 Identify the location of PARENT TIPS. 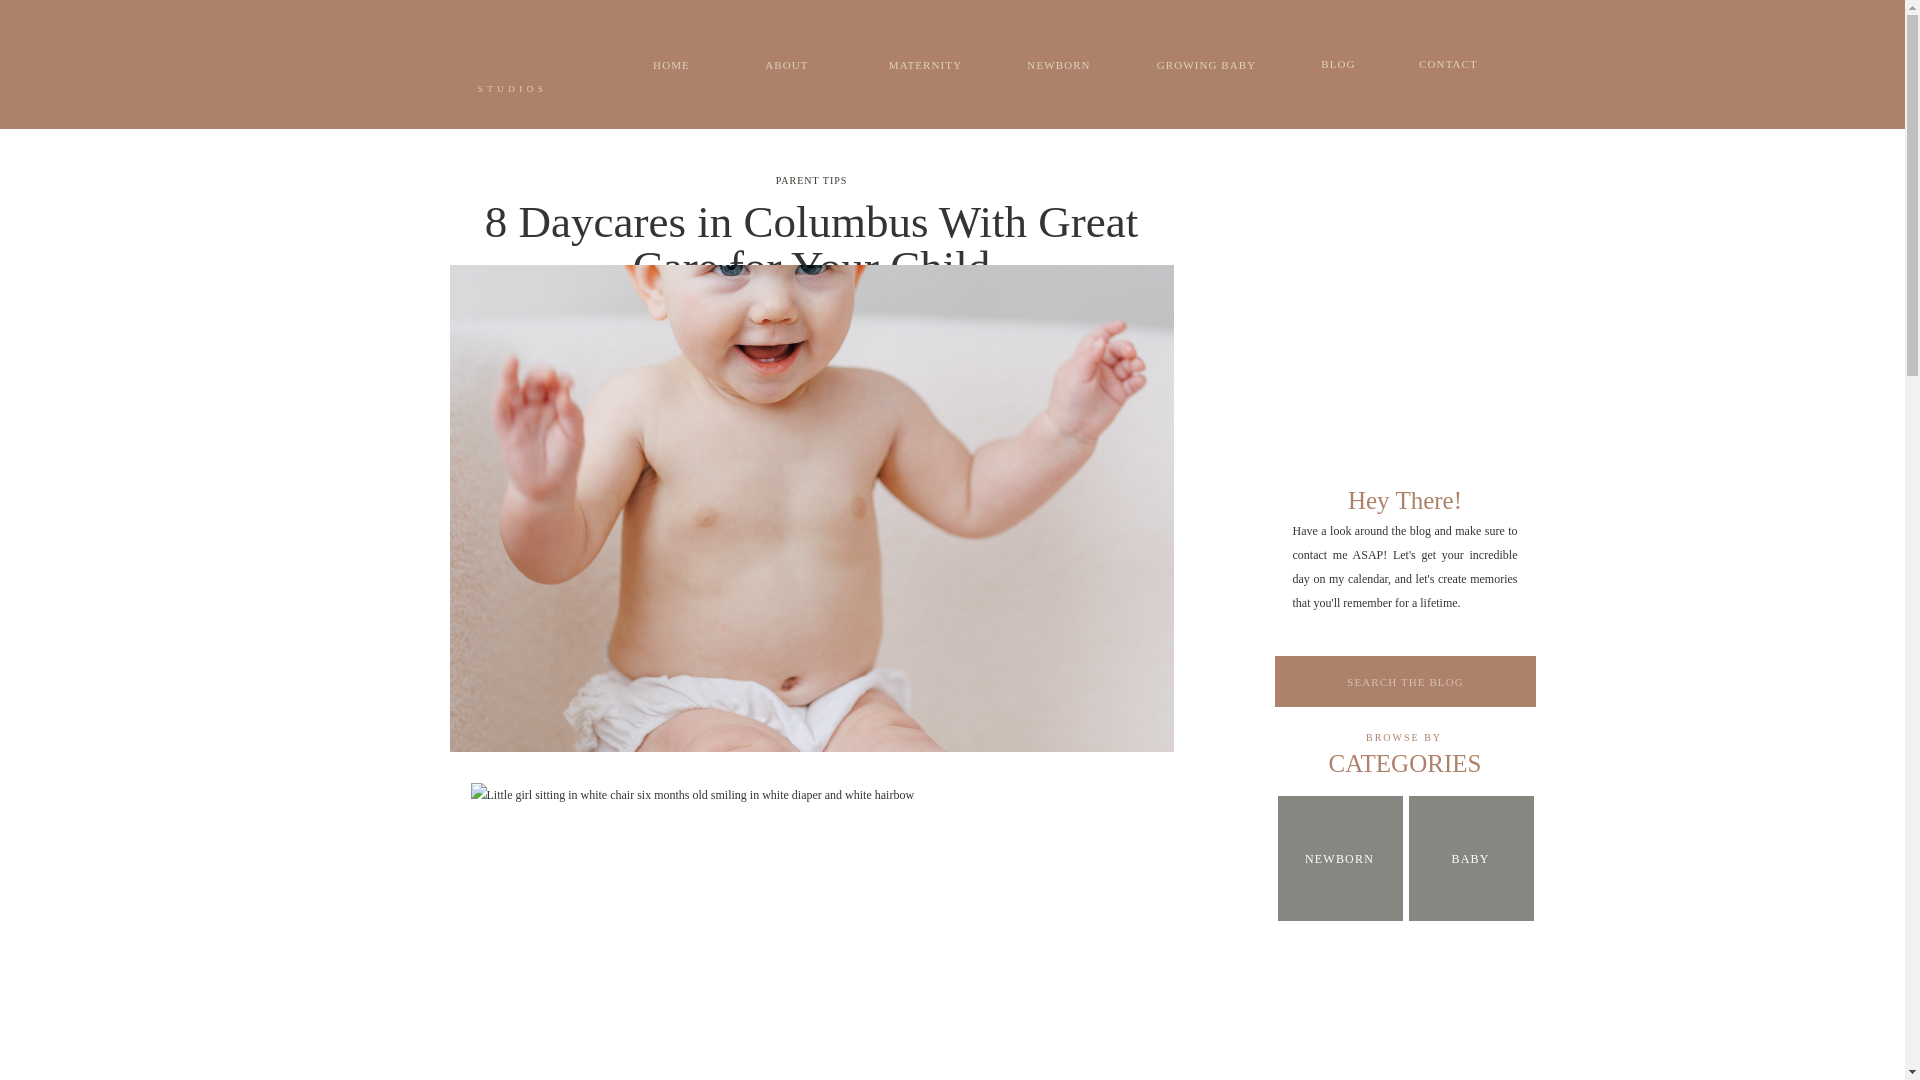
(812, 180).